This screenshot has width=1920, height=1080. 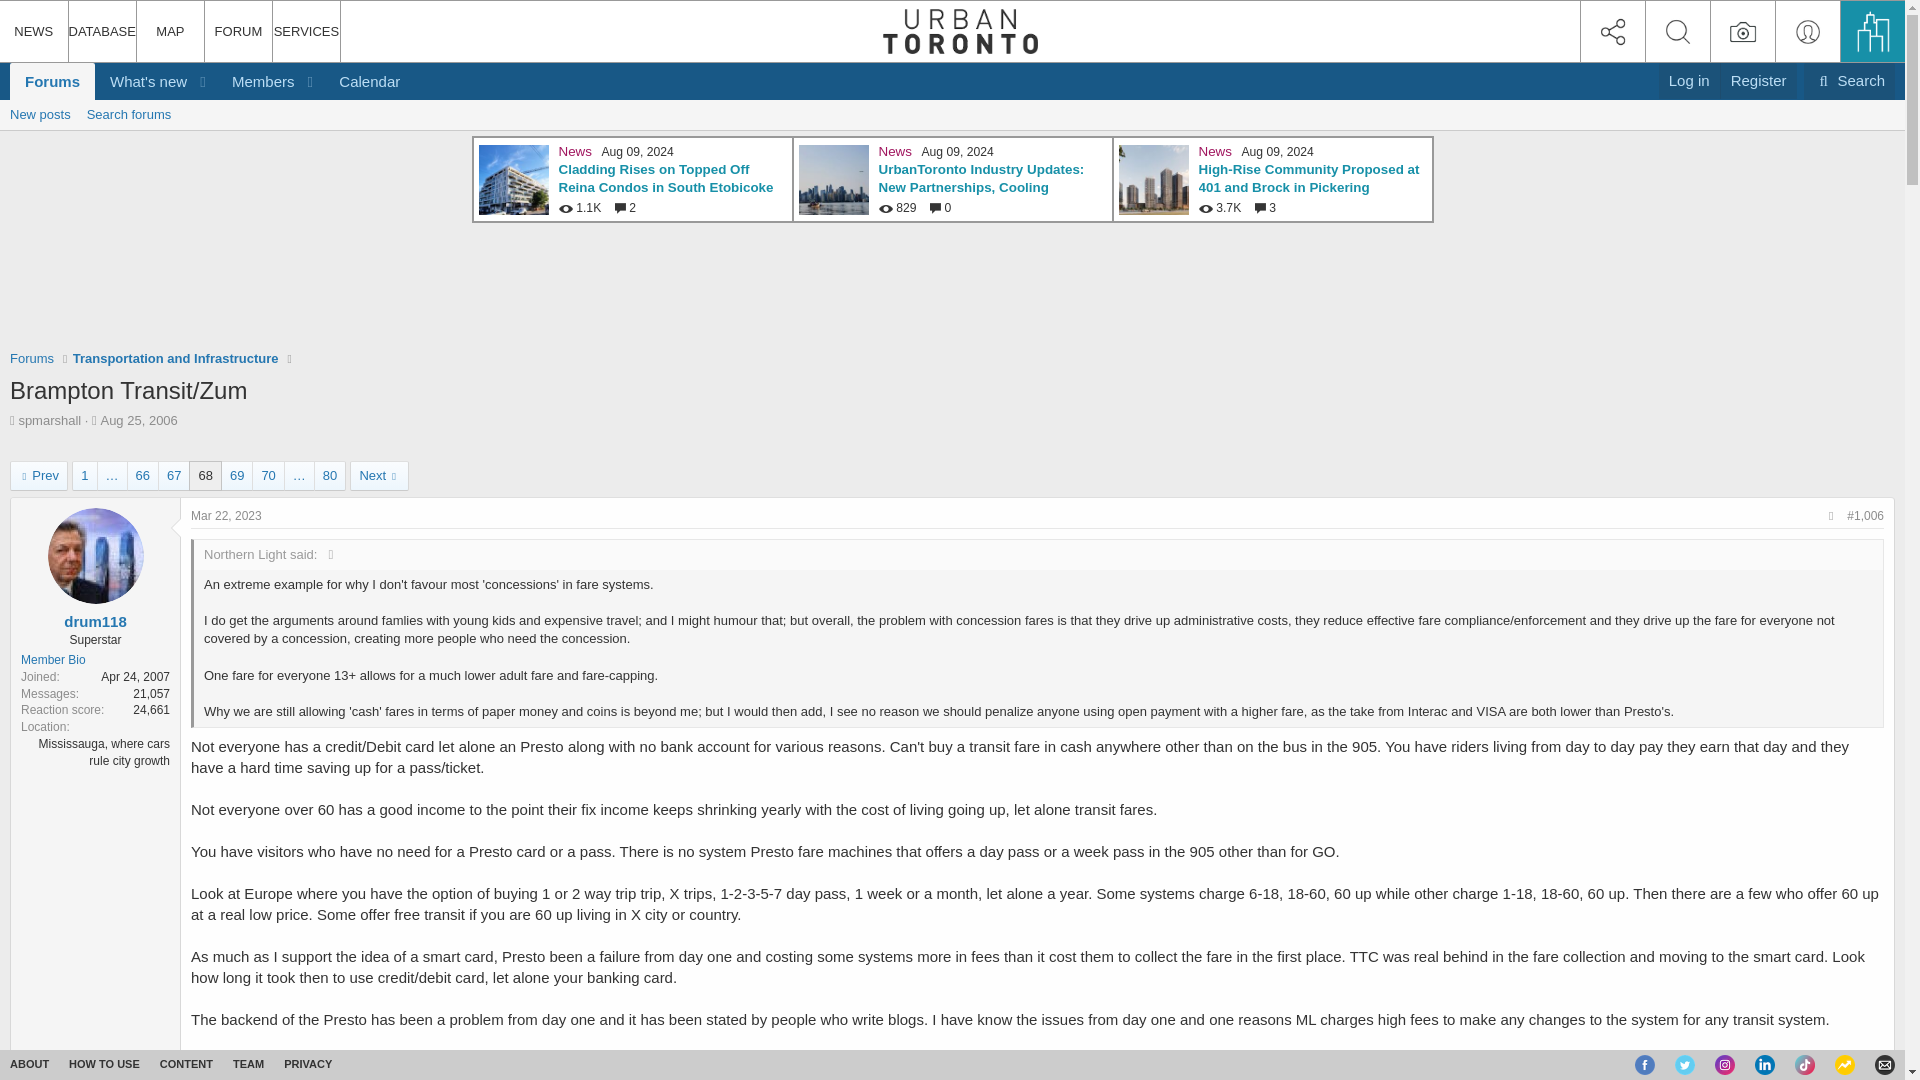 I want to click on Cladding Rises on Topped Off Reina Condos in South Etobicoke, so click(x=666, y=179).